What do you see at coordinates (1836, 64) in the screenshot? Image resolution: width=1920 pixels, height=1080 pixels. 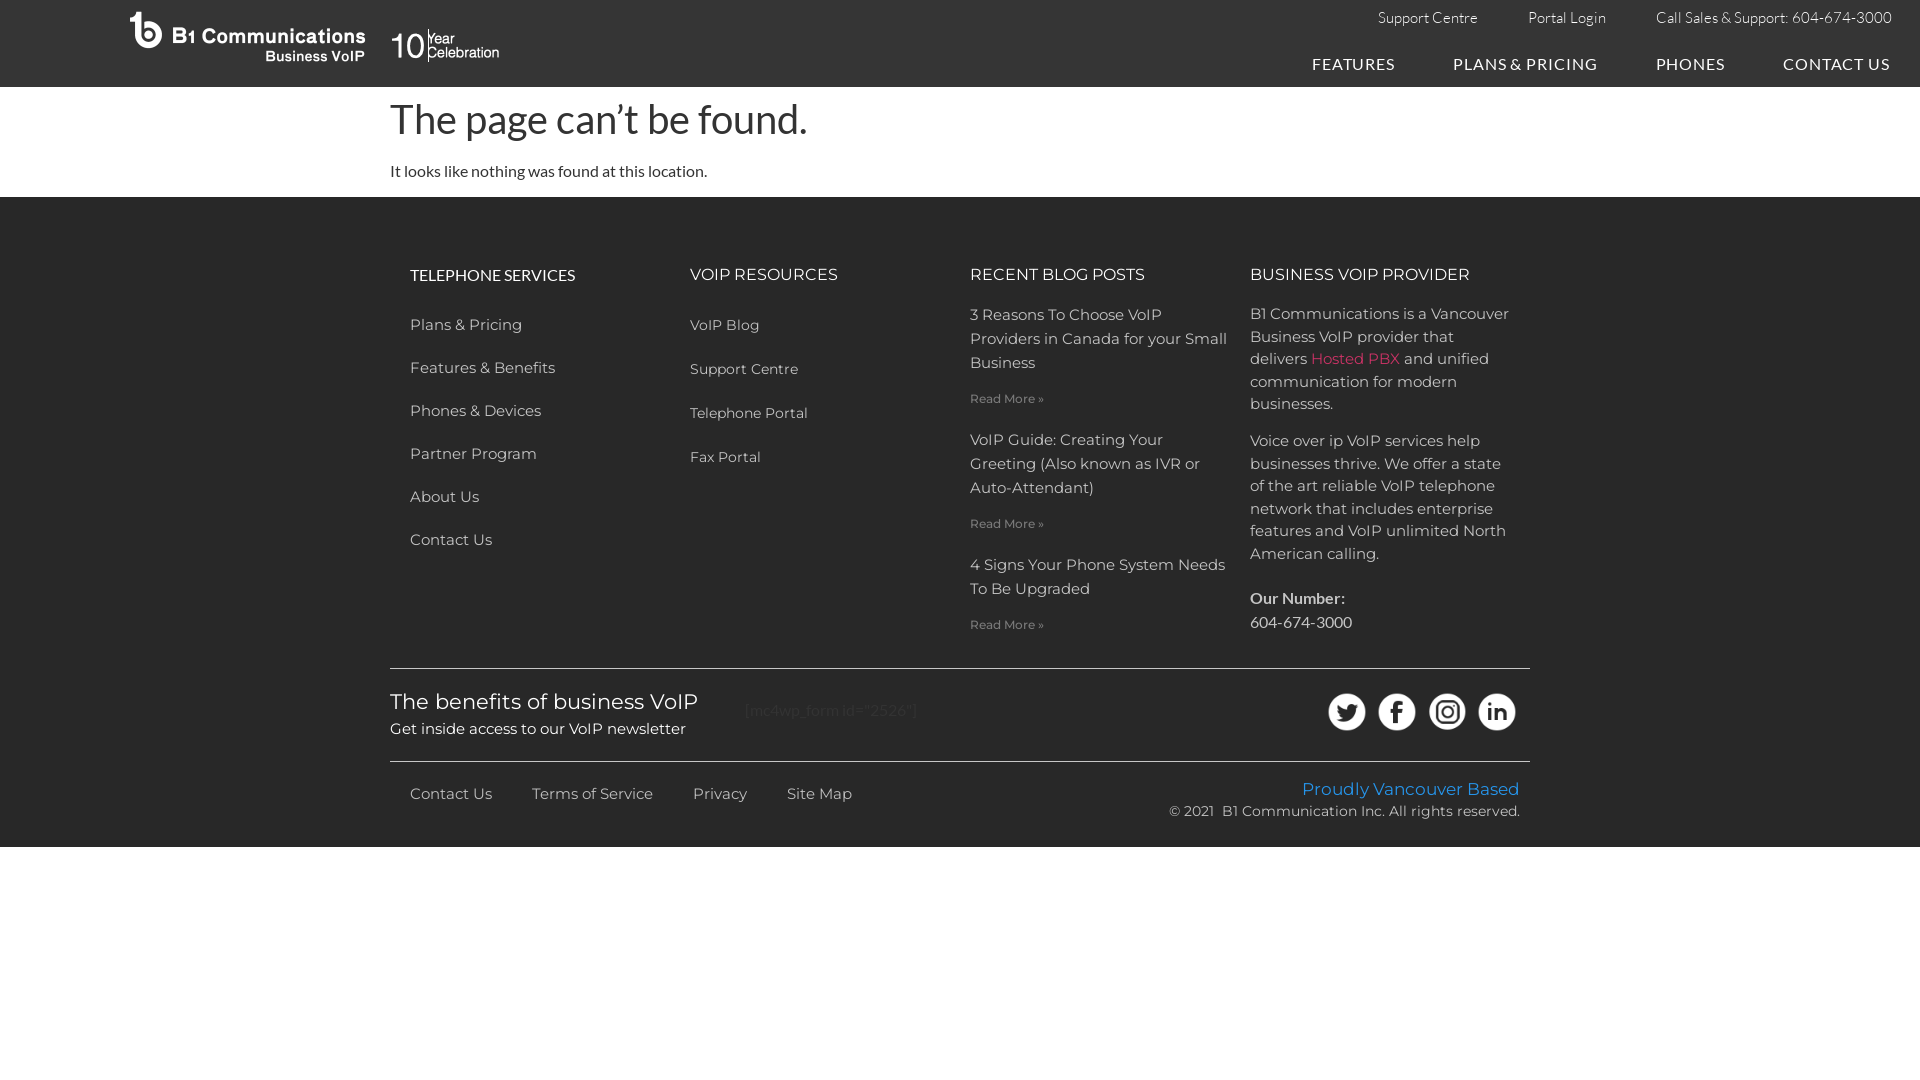 I see `CONTACT US` at bounding box center [1836, 64].